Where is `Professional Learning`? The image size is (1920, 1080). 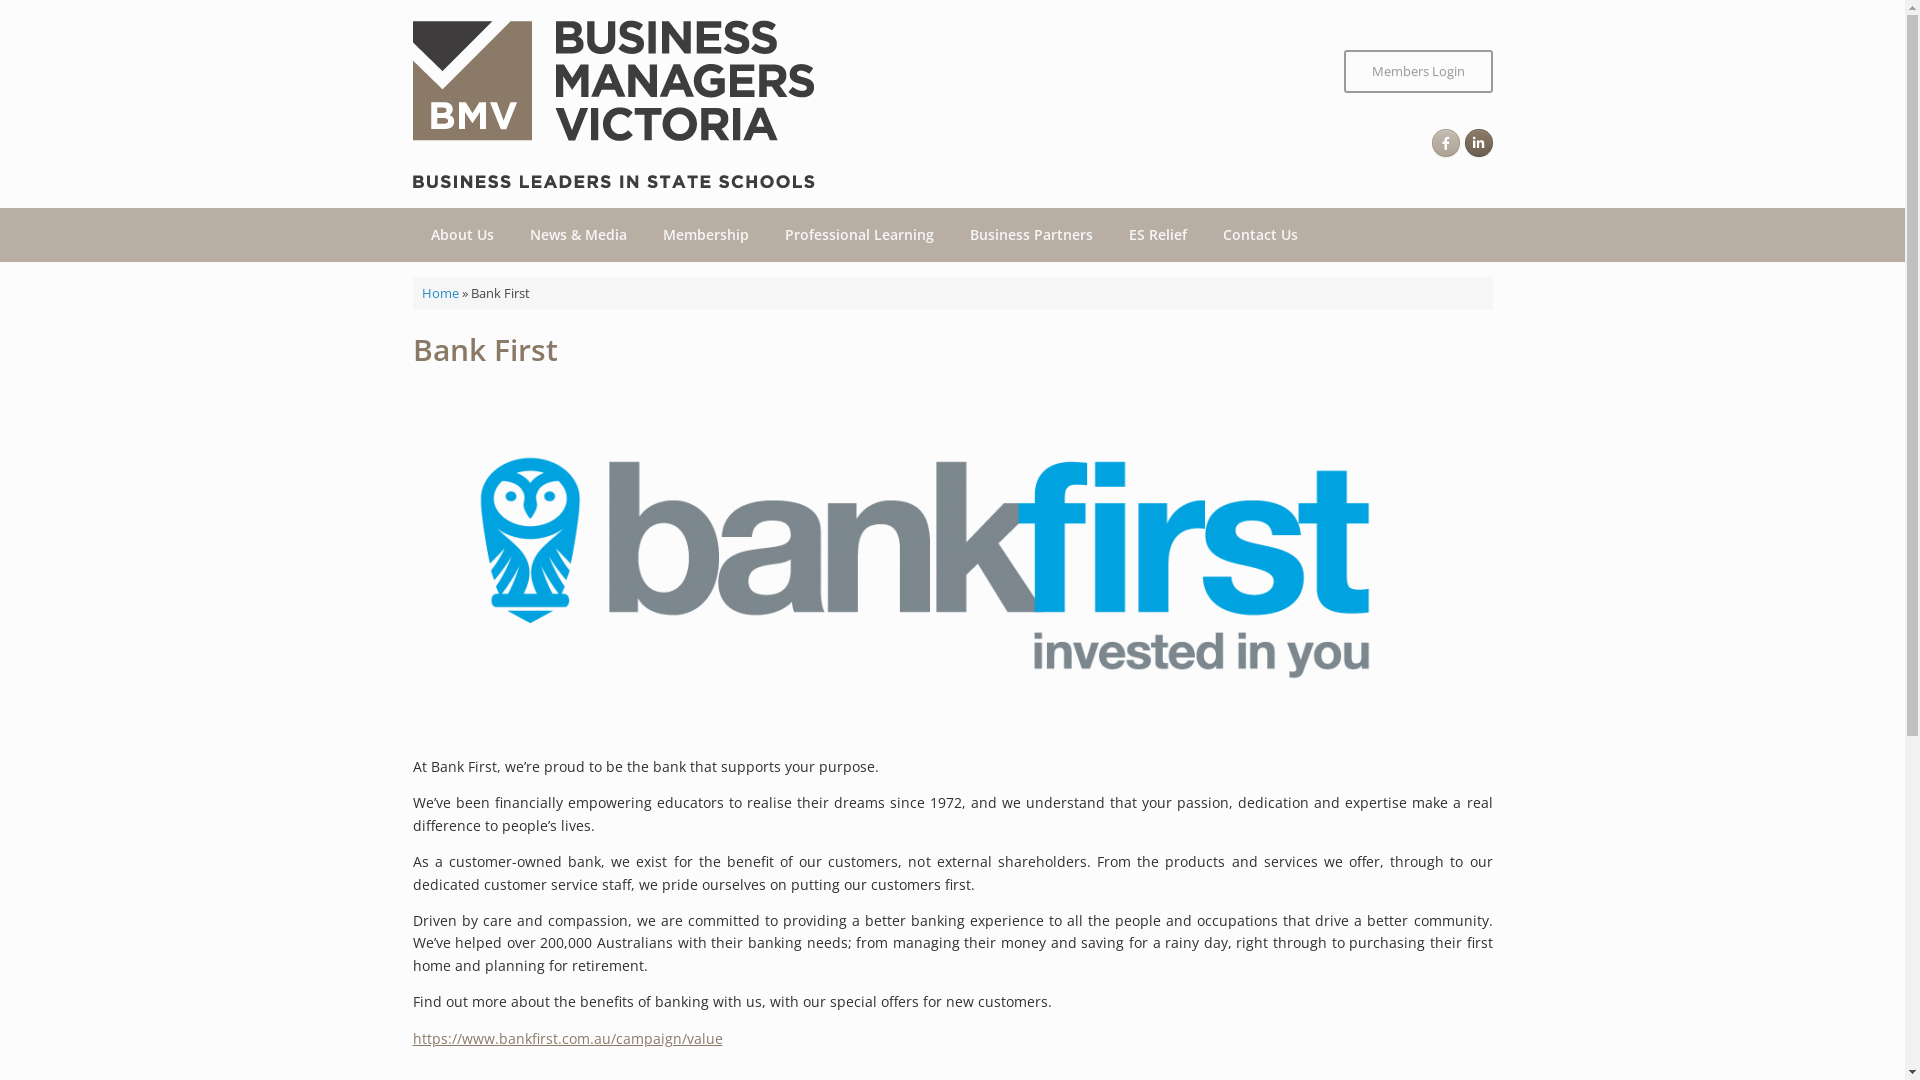 Professional Learning is located at coordinates (858, 235).